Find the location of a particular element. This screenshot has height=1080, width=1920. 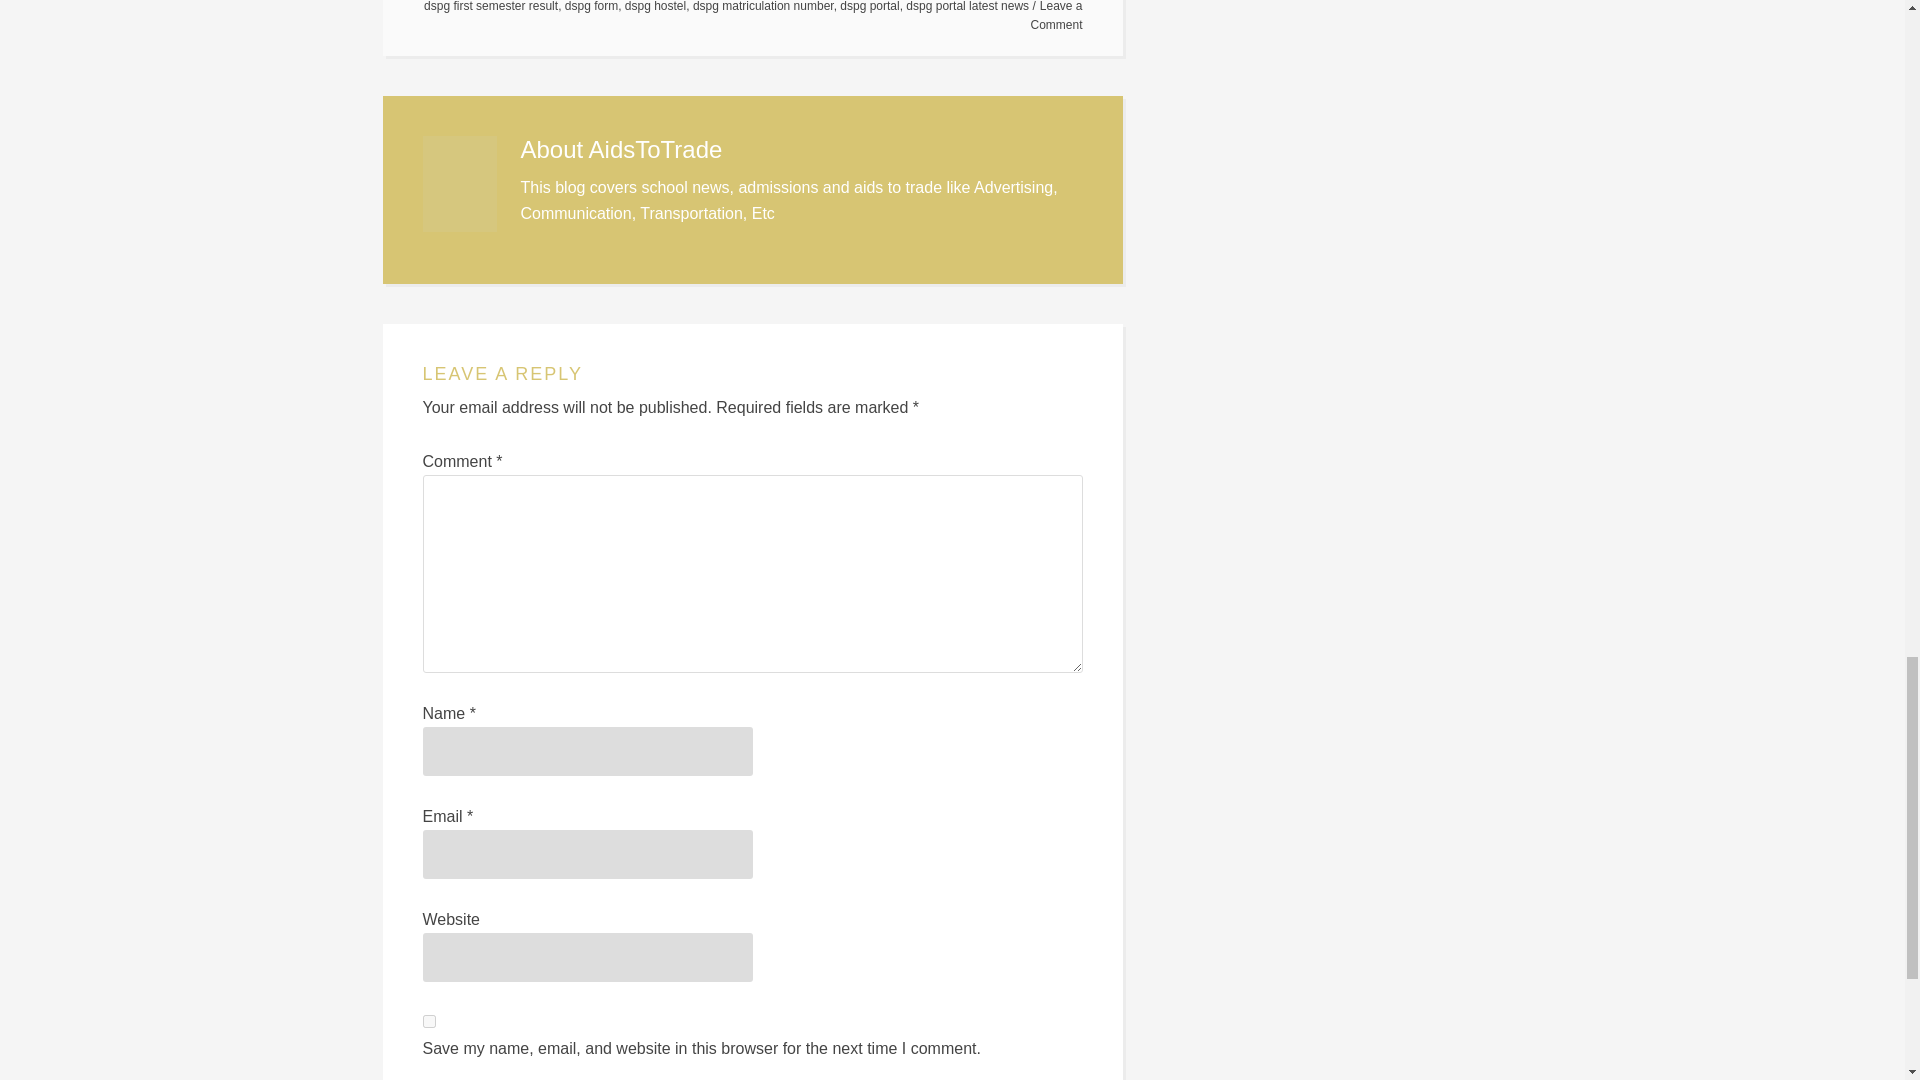

dspg form is located at coordinates (591, 6).